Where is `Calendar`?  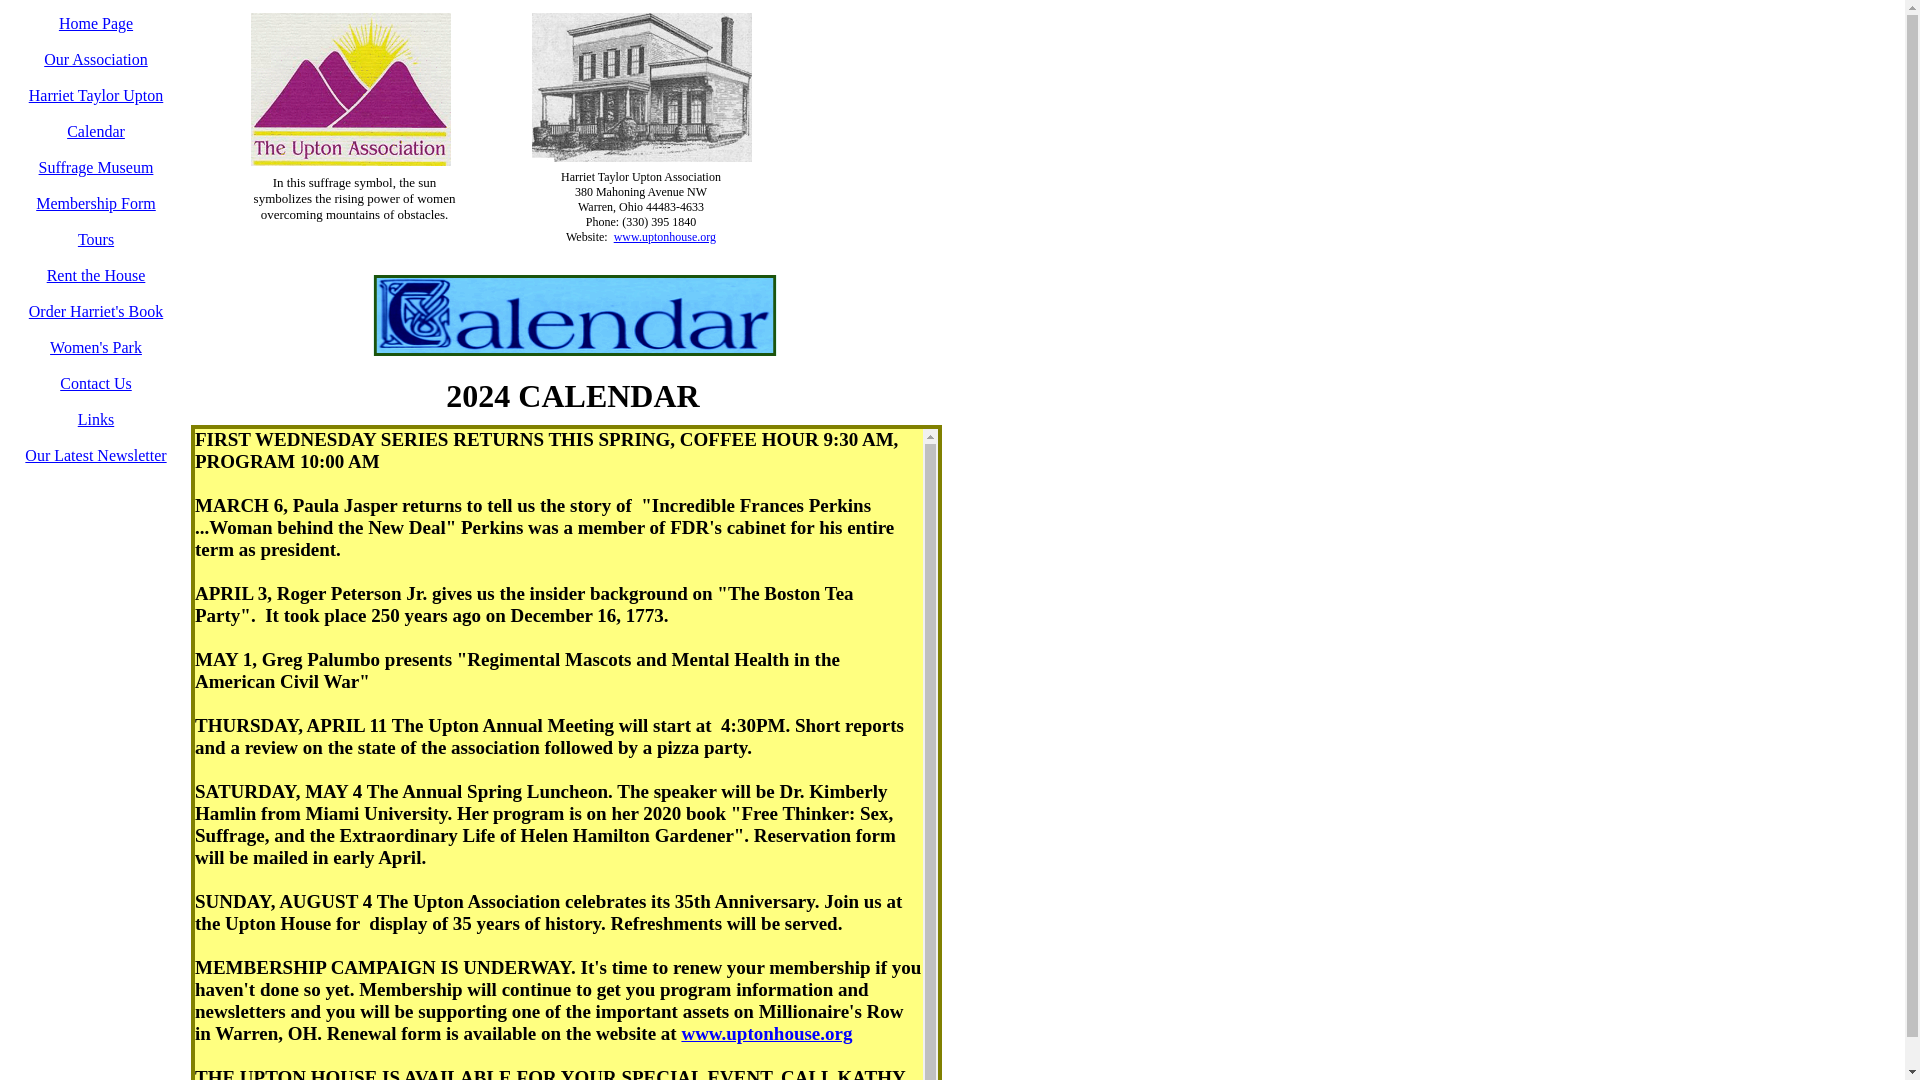 Calendar is located at coordinates (96, 132).